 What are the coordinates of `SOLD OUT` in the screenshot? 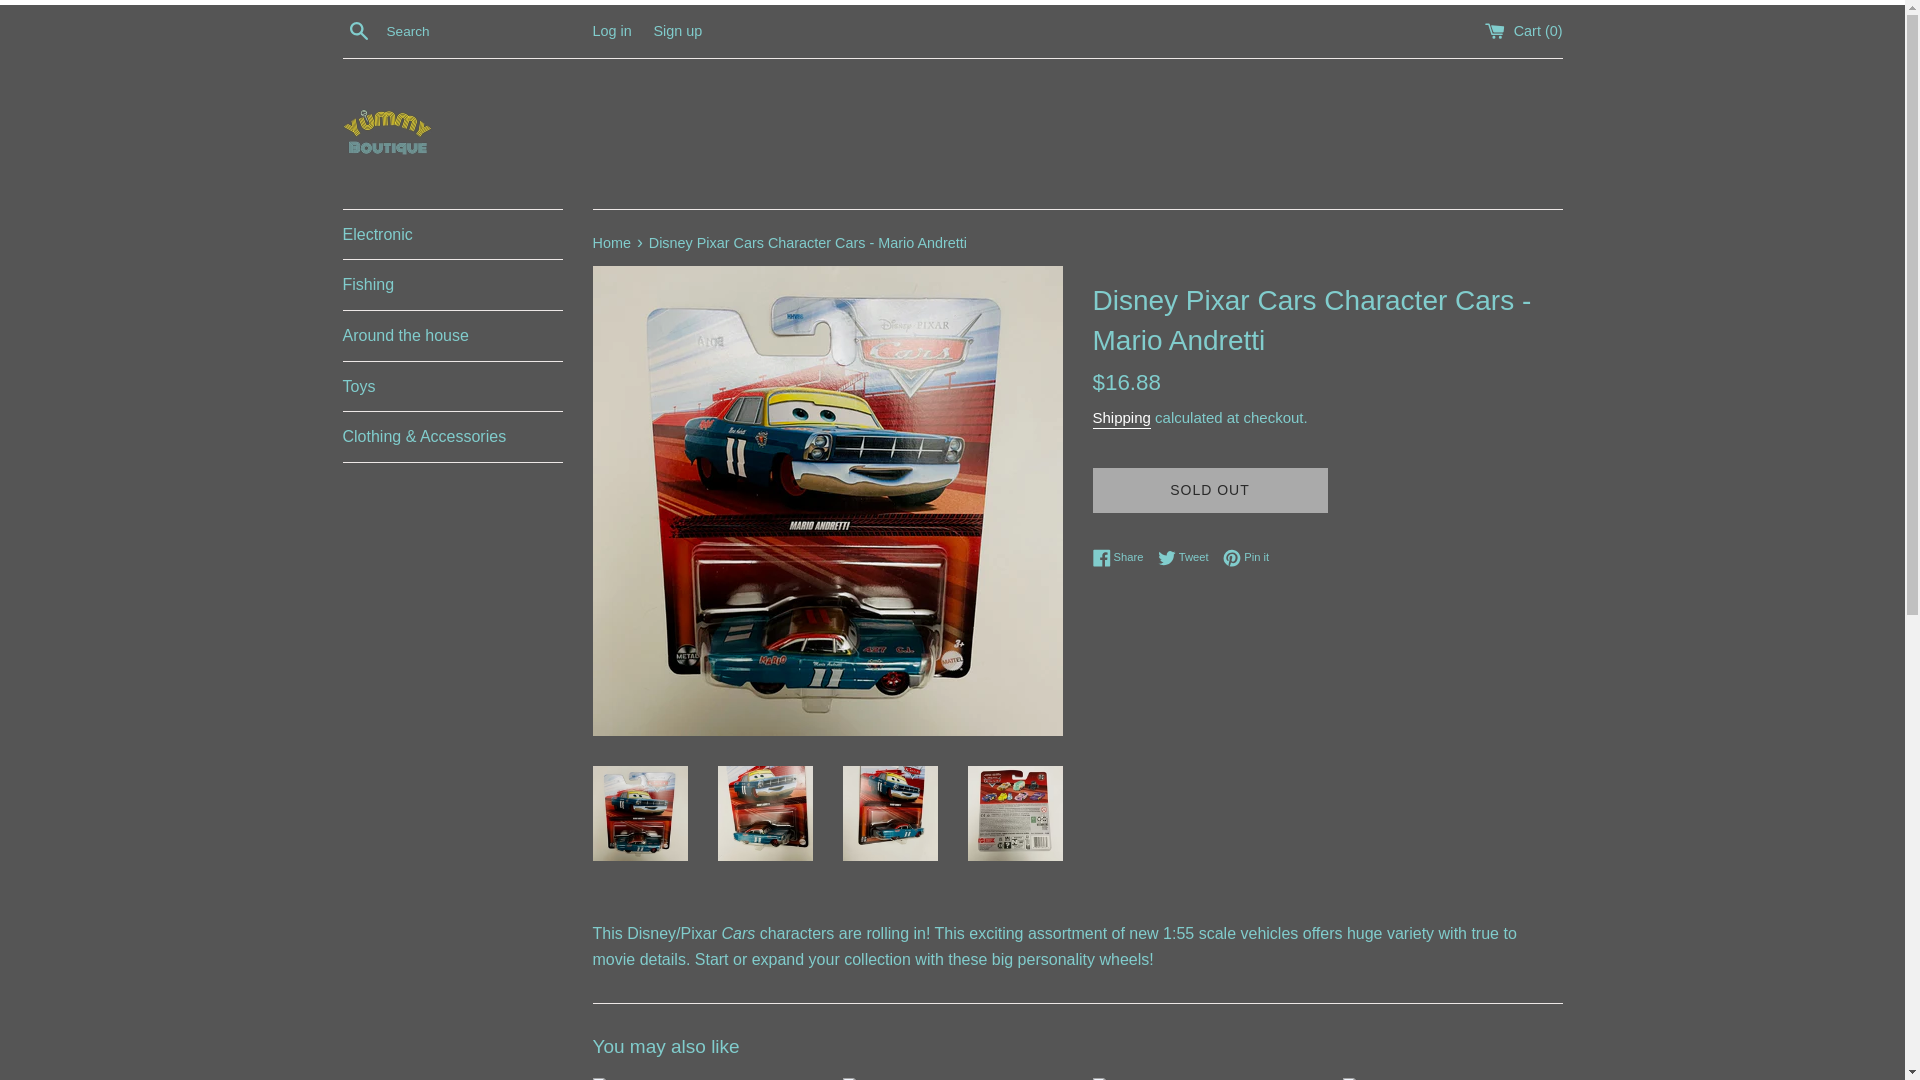 It's located at (677, 29).